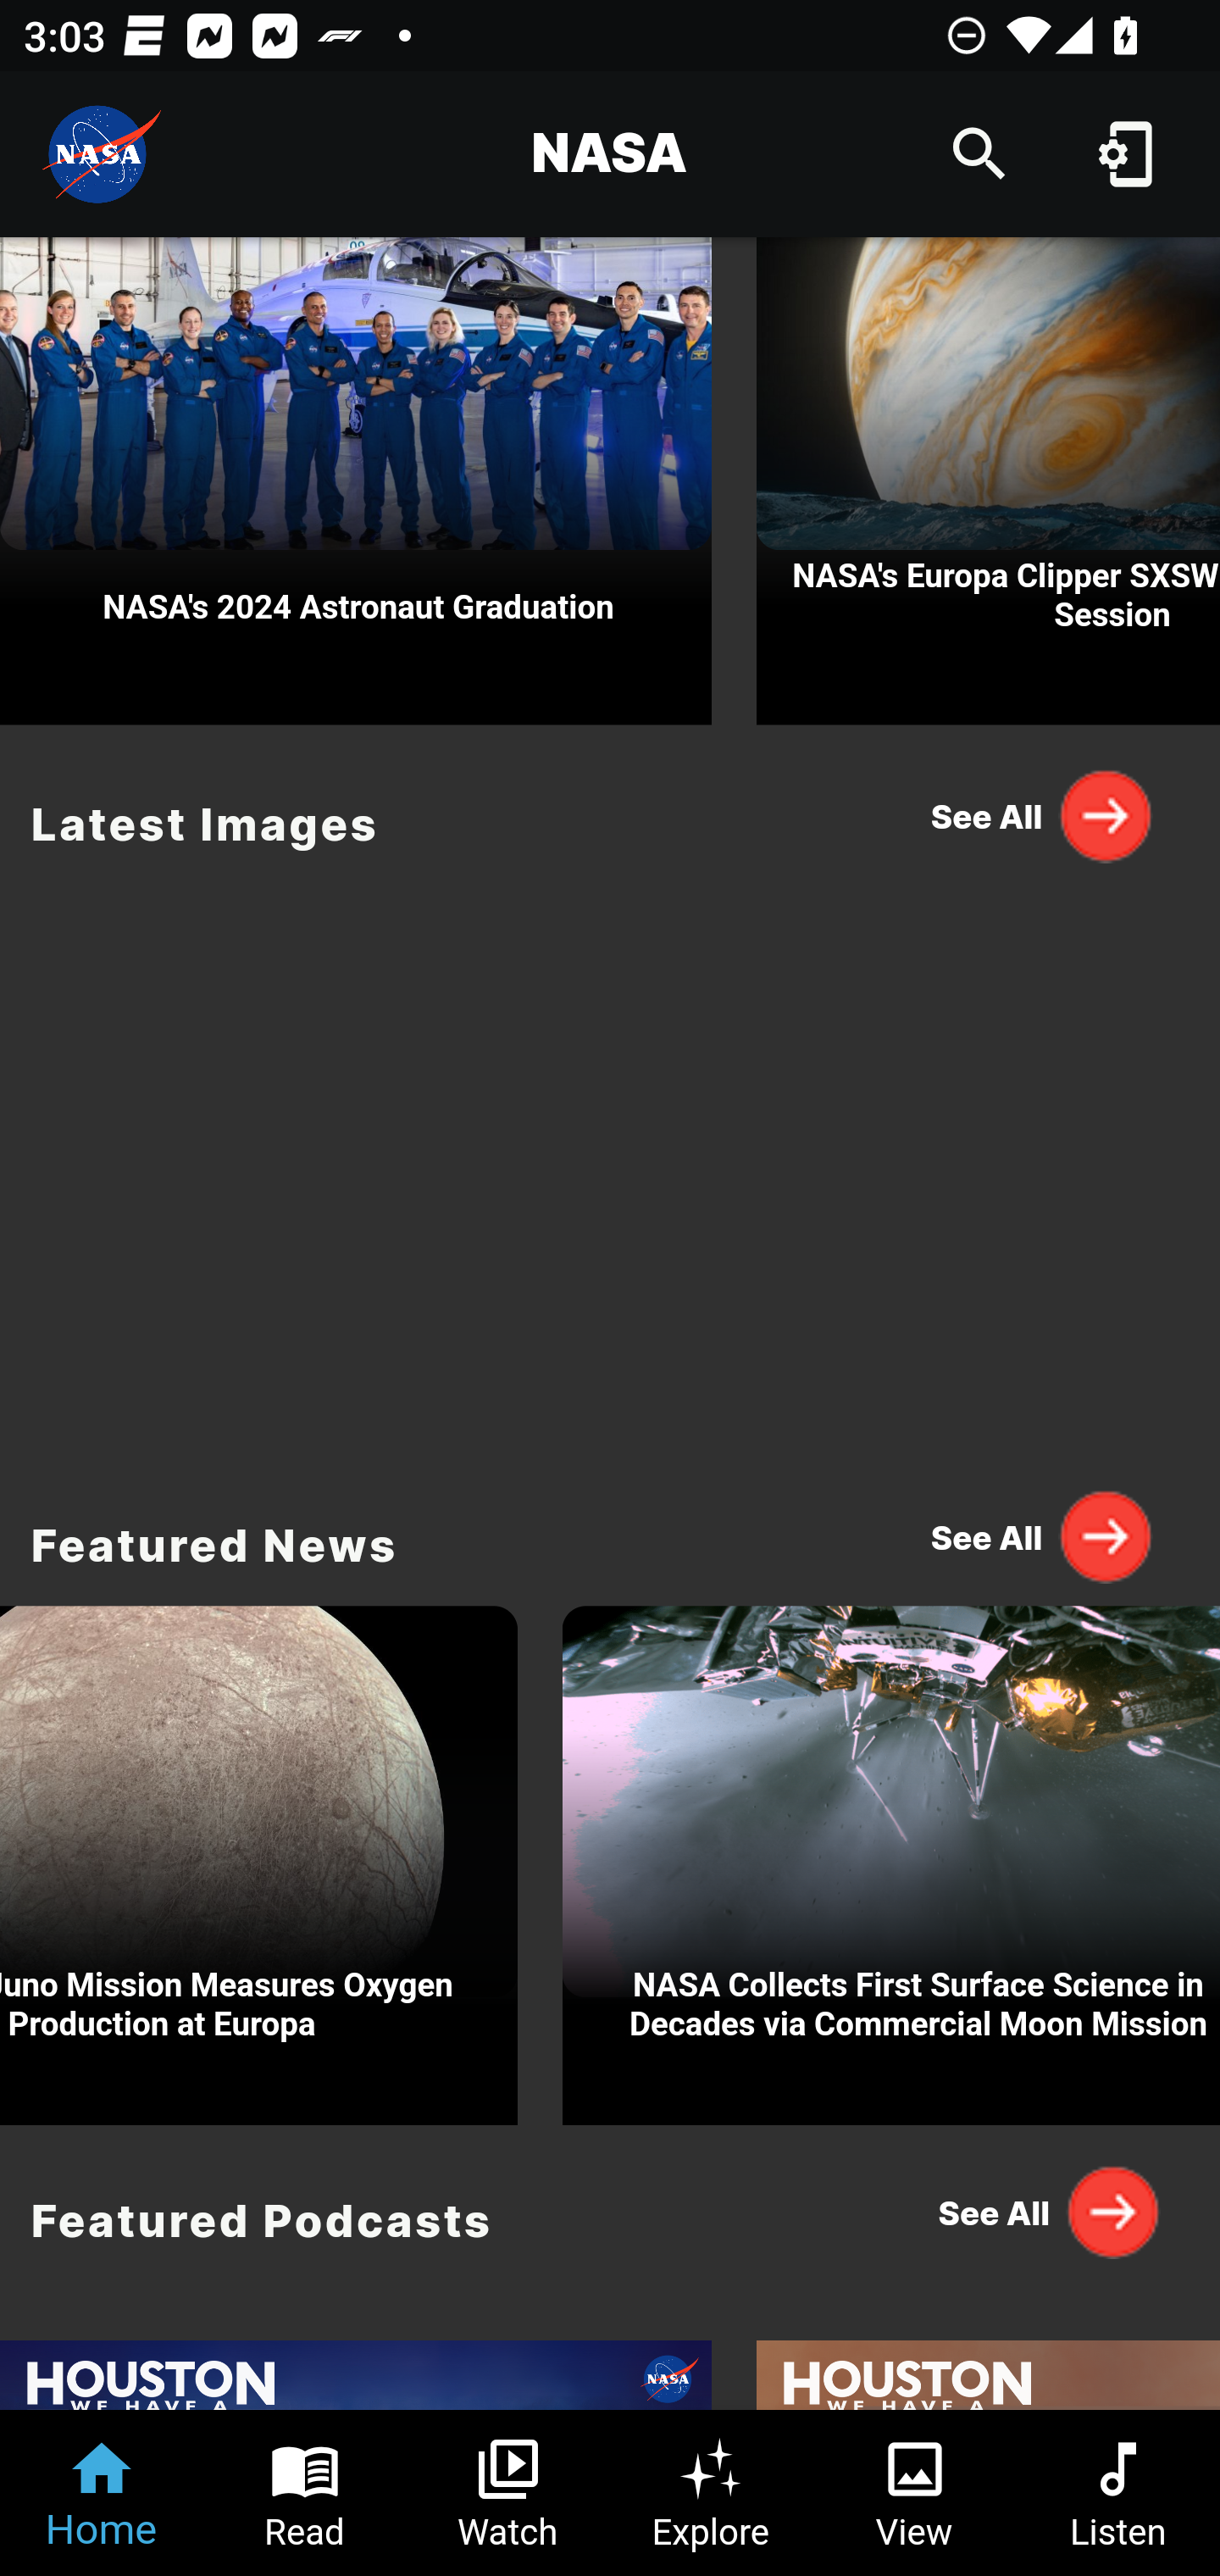  What do you see at coordinates (712, 2493) in the screenshot?
I see `Explore
Tab 4 of 6` at bounding box center [712, 2493].